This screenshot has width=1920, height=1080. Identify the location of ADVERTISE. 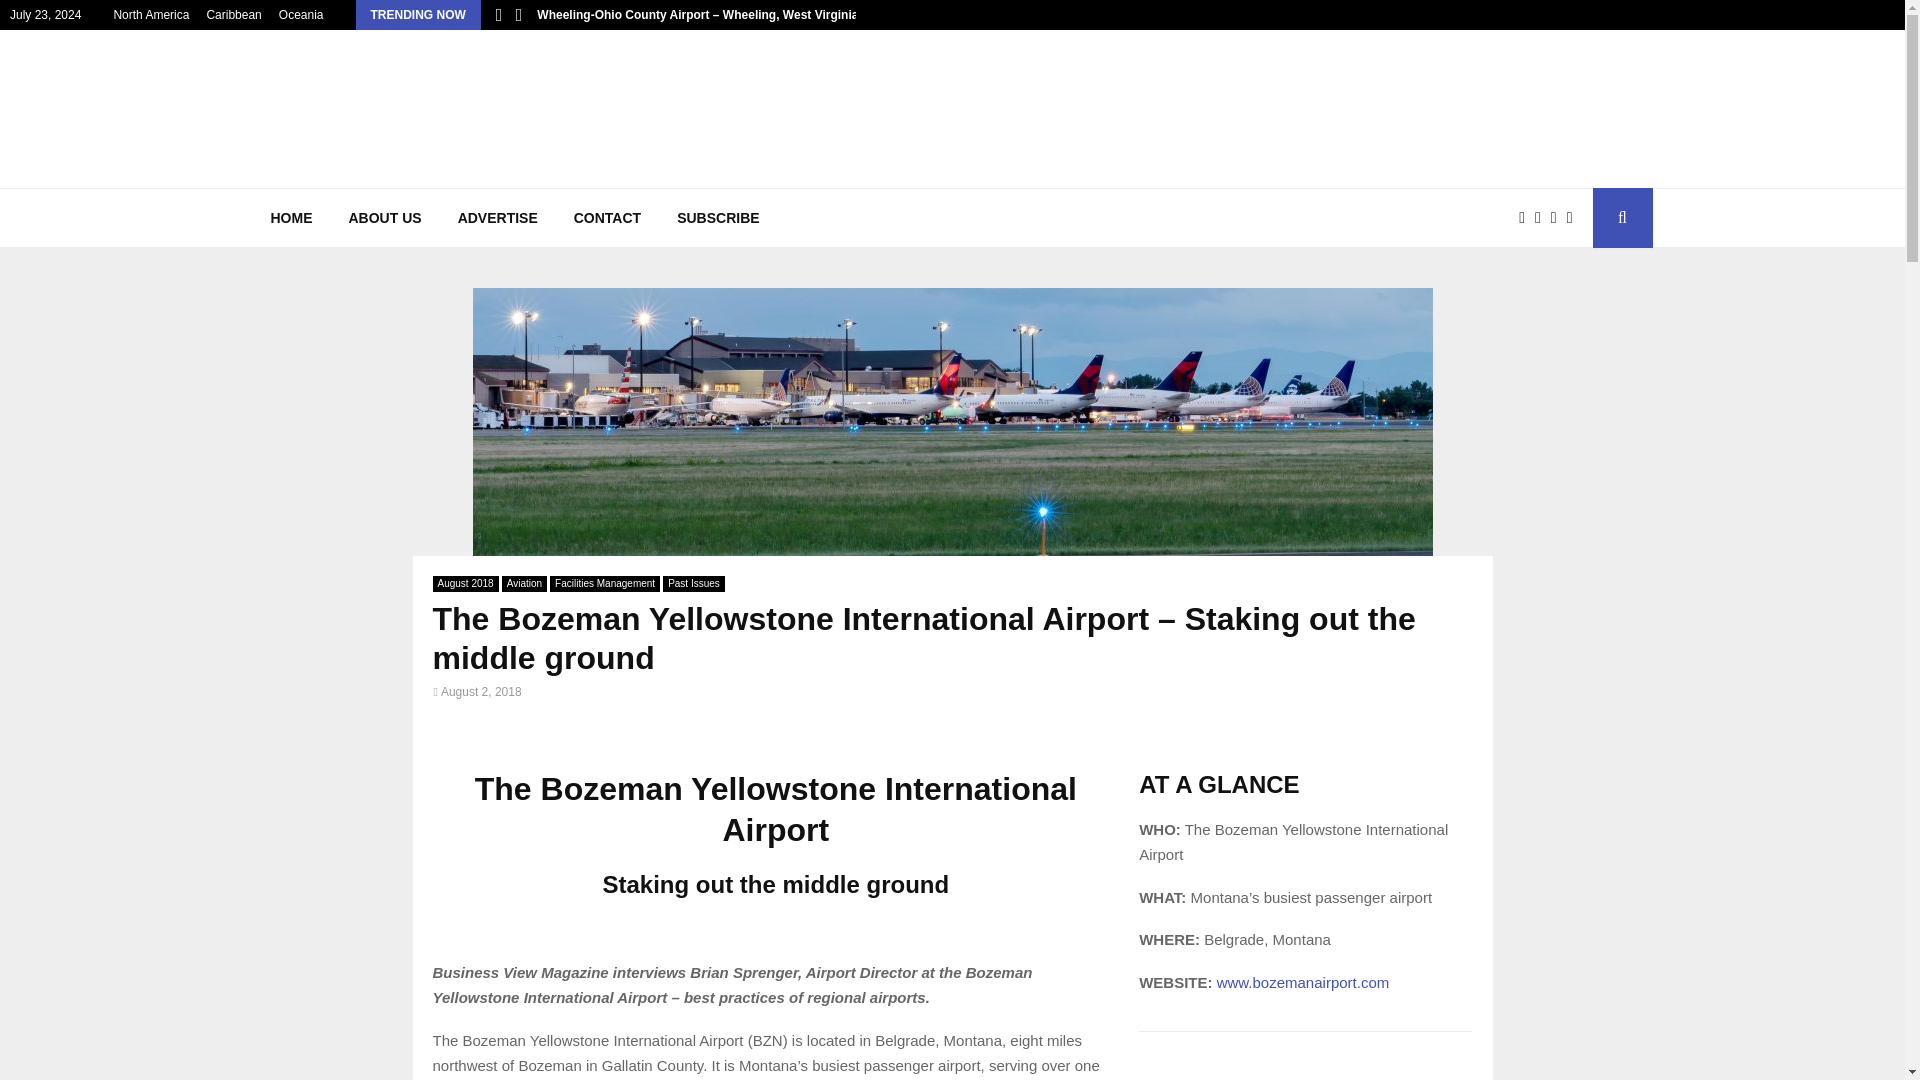
(498, 218).